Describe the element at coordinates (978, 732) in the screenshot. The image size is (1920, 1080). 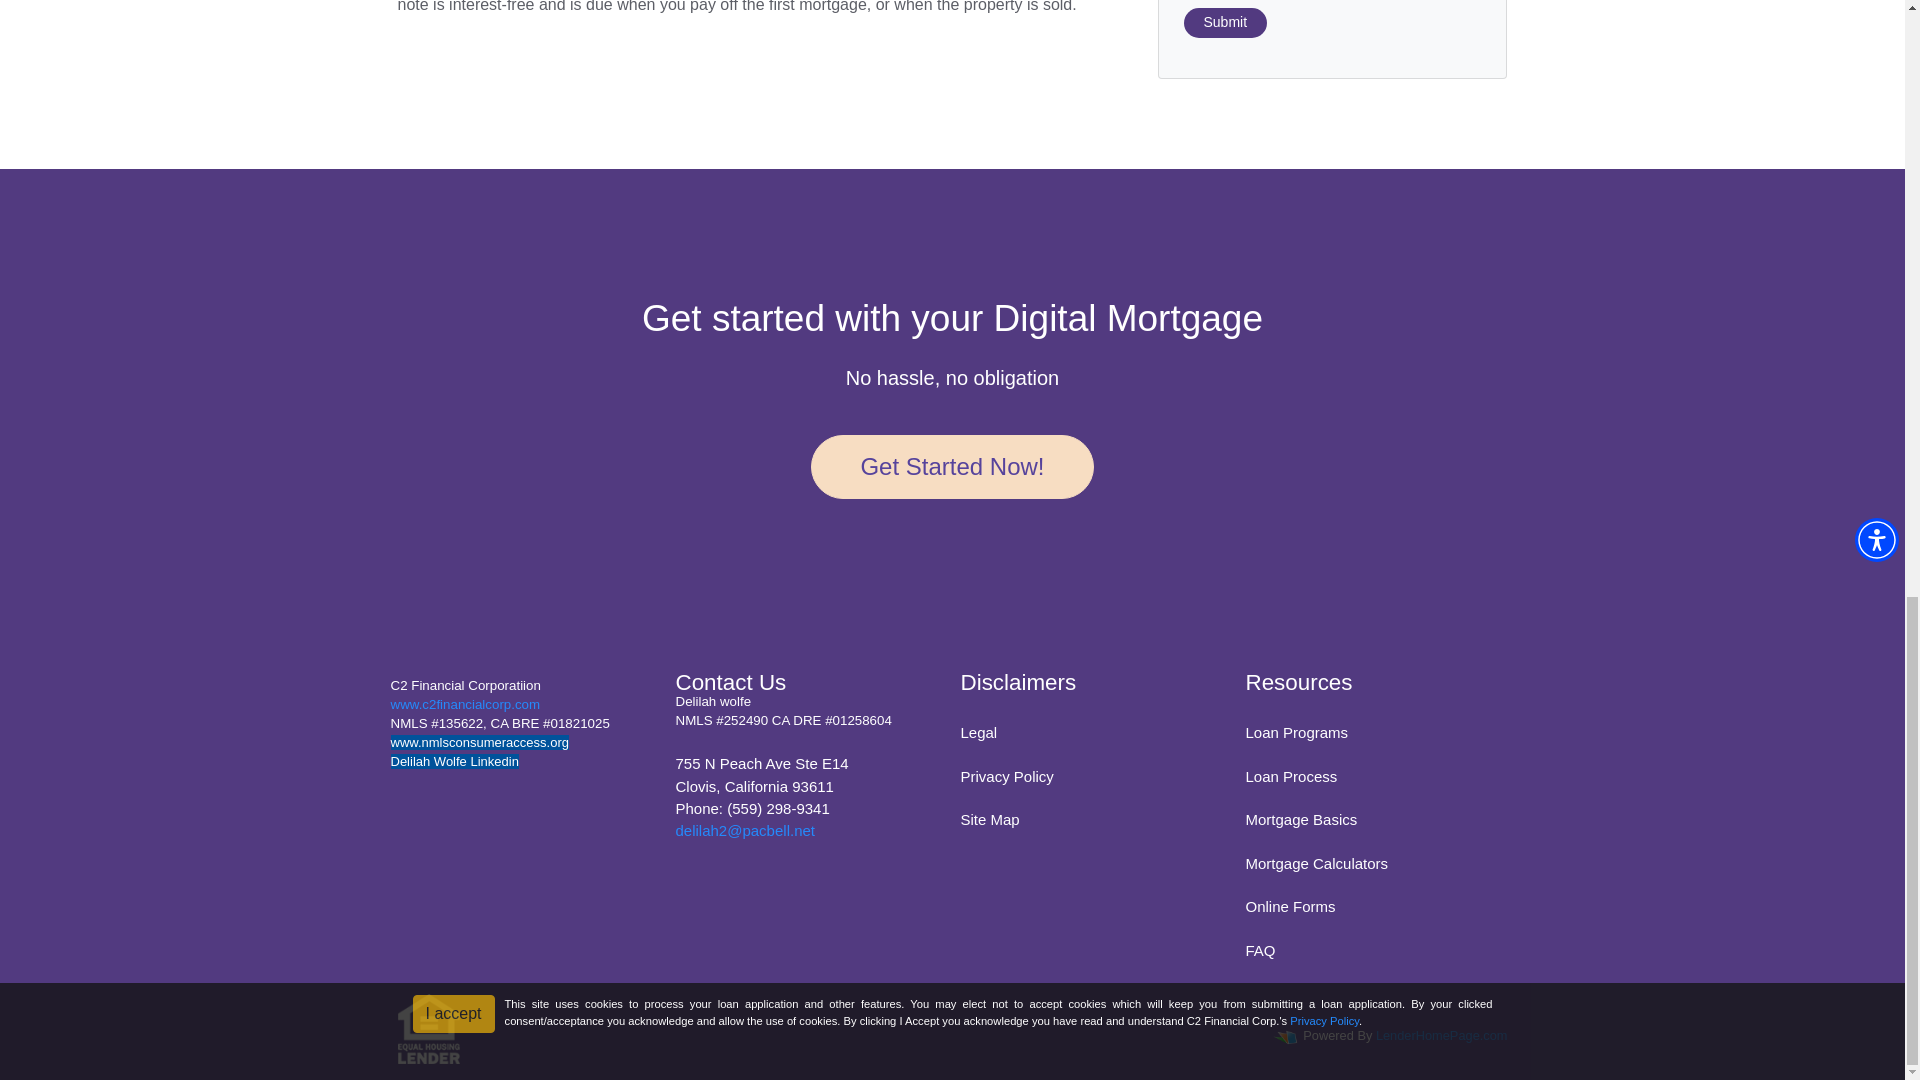
I see `Legal` at that location.